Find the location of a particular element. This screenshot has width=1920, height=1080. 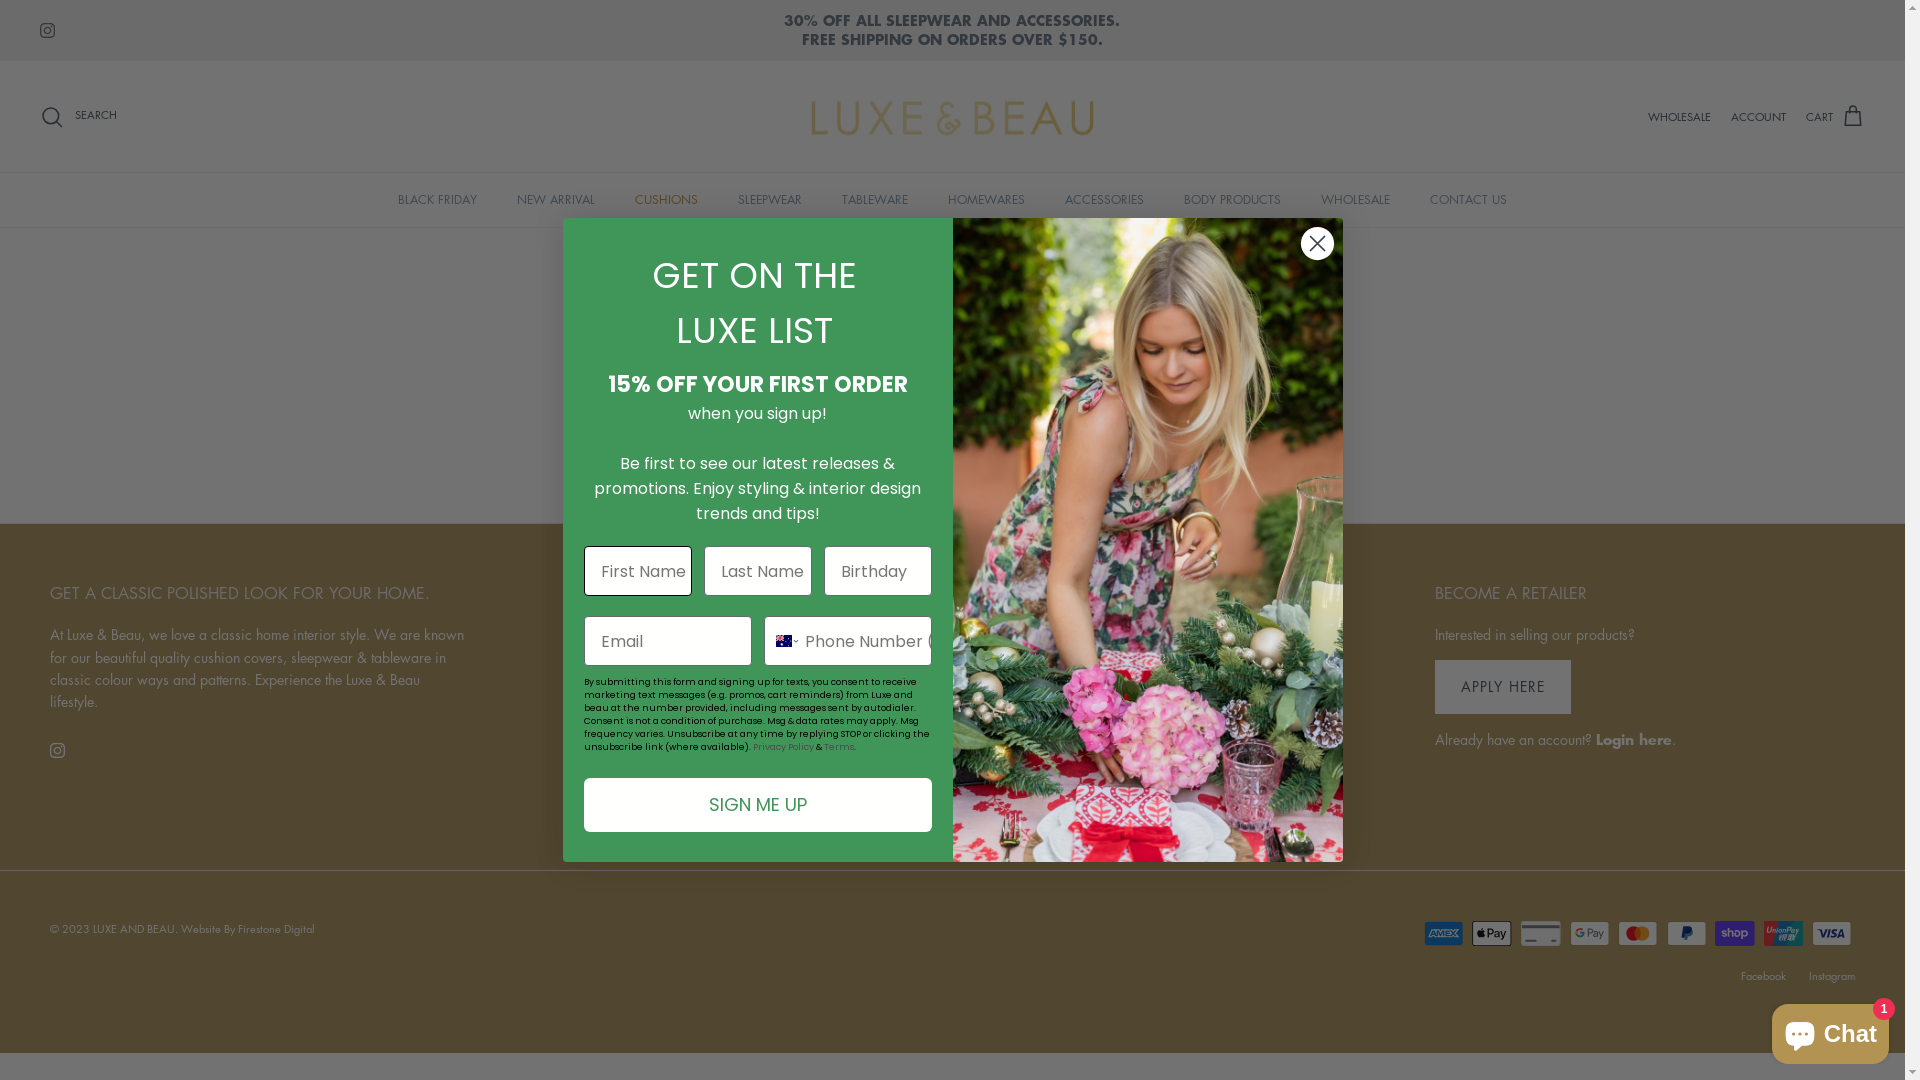

Body Products is located at coordinates (762, 781).